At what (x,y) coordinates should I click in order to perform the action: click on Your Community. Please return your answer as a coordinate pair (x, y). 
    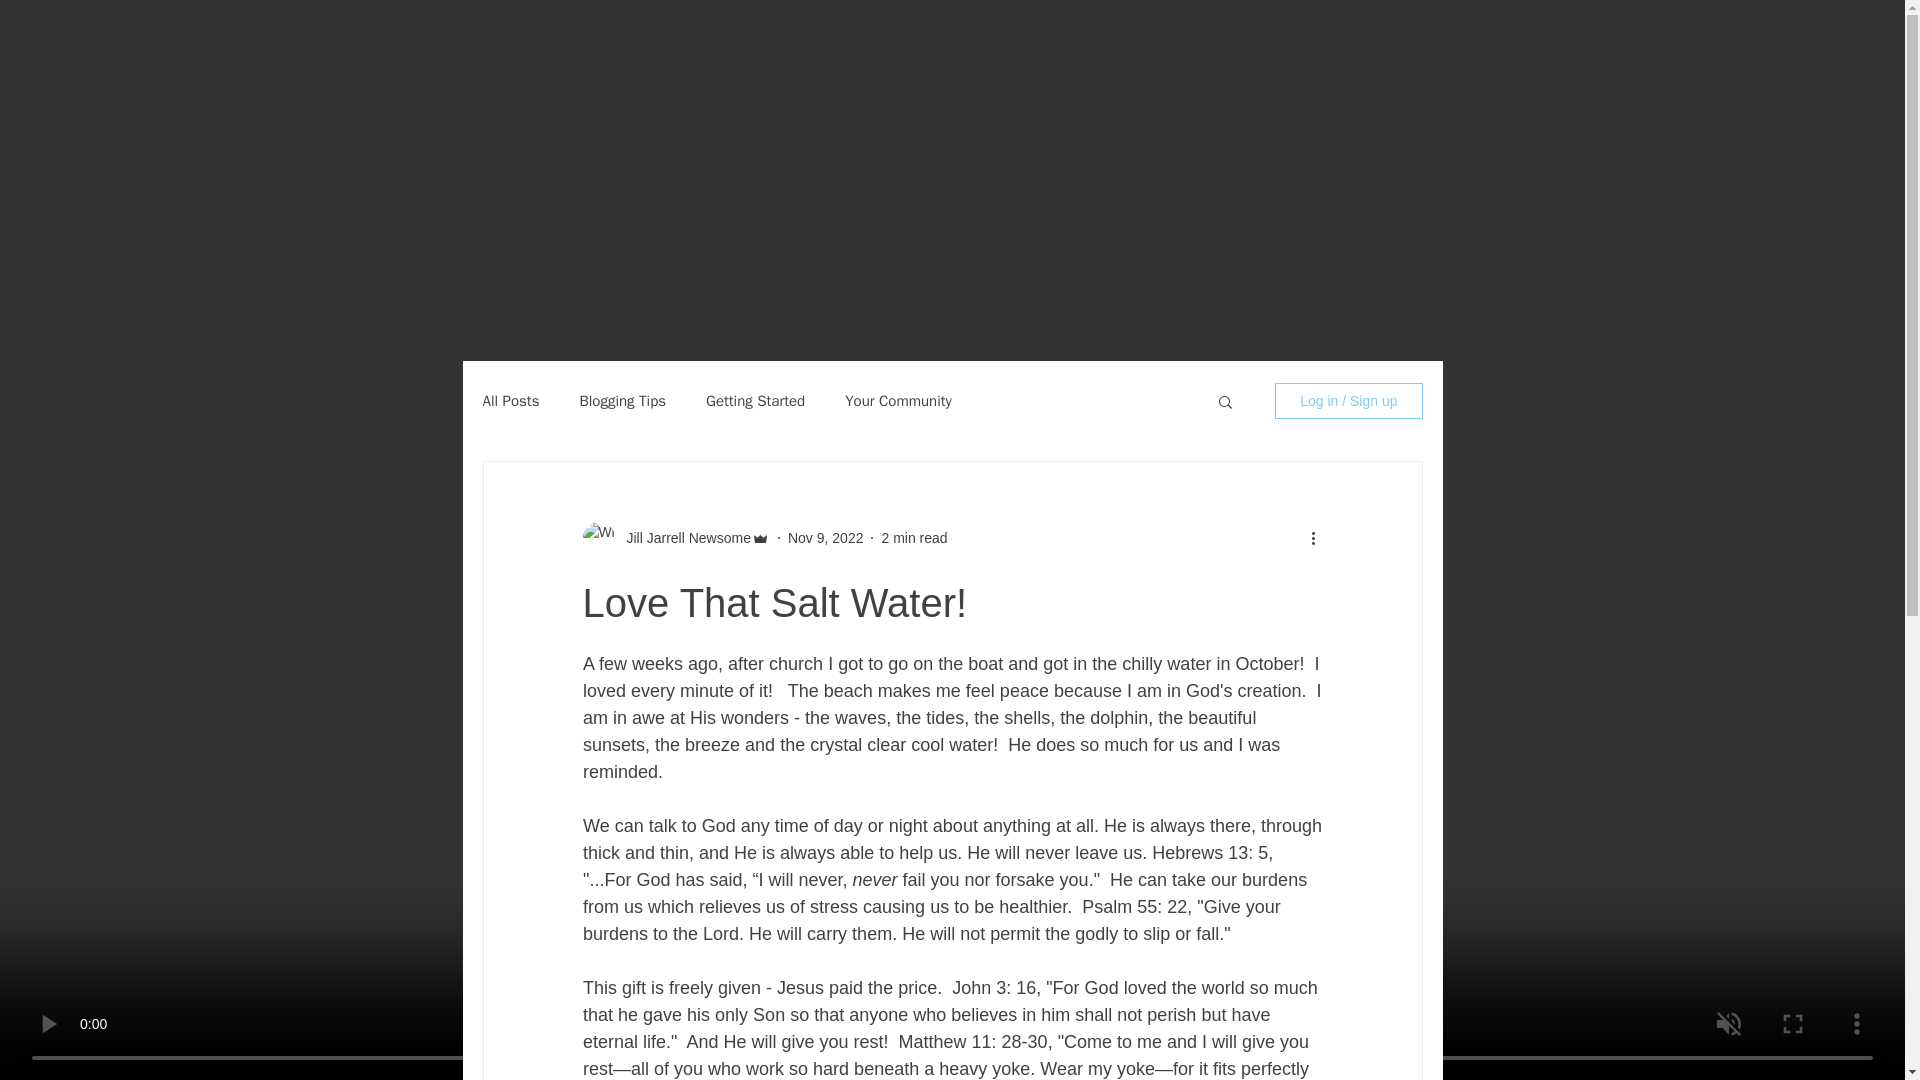
    Looking at the image, I should click on (898, 402).